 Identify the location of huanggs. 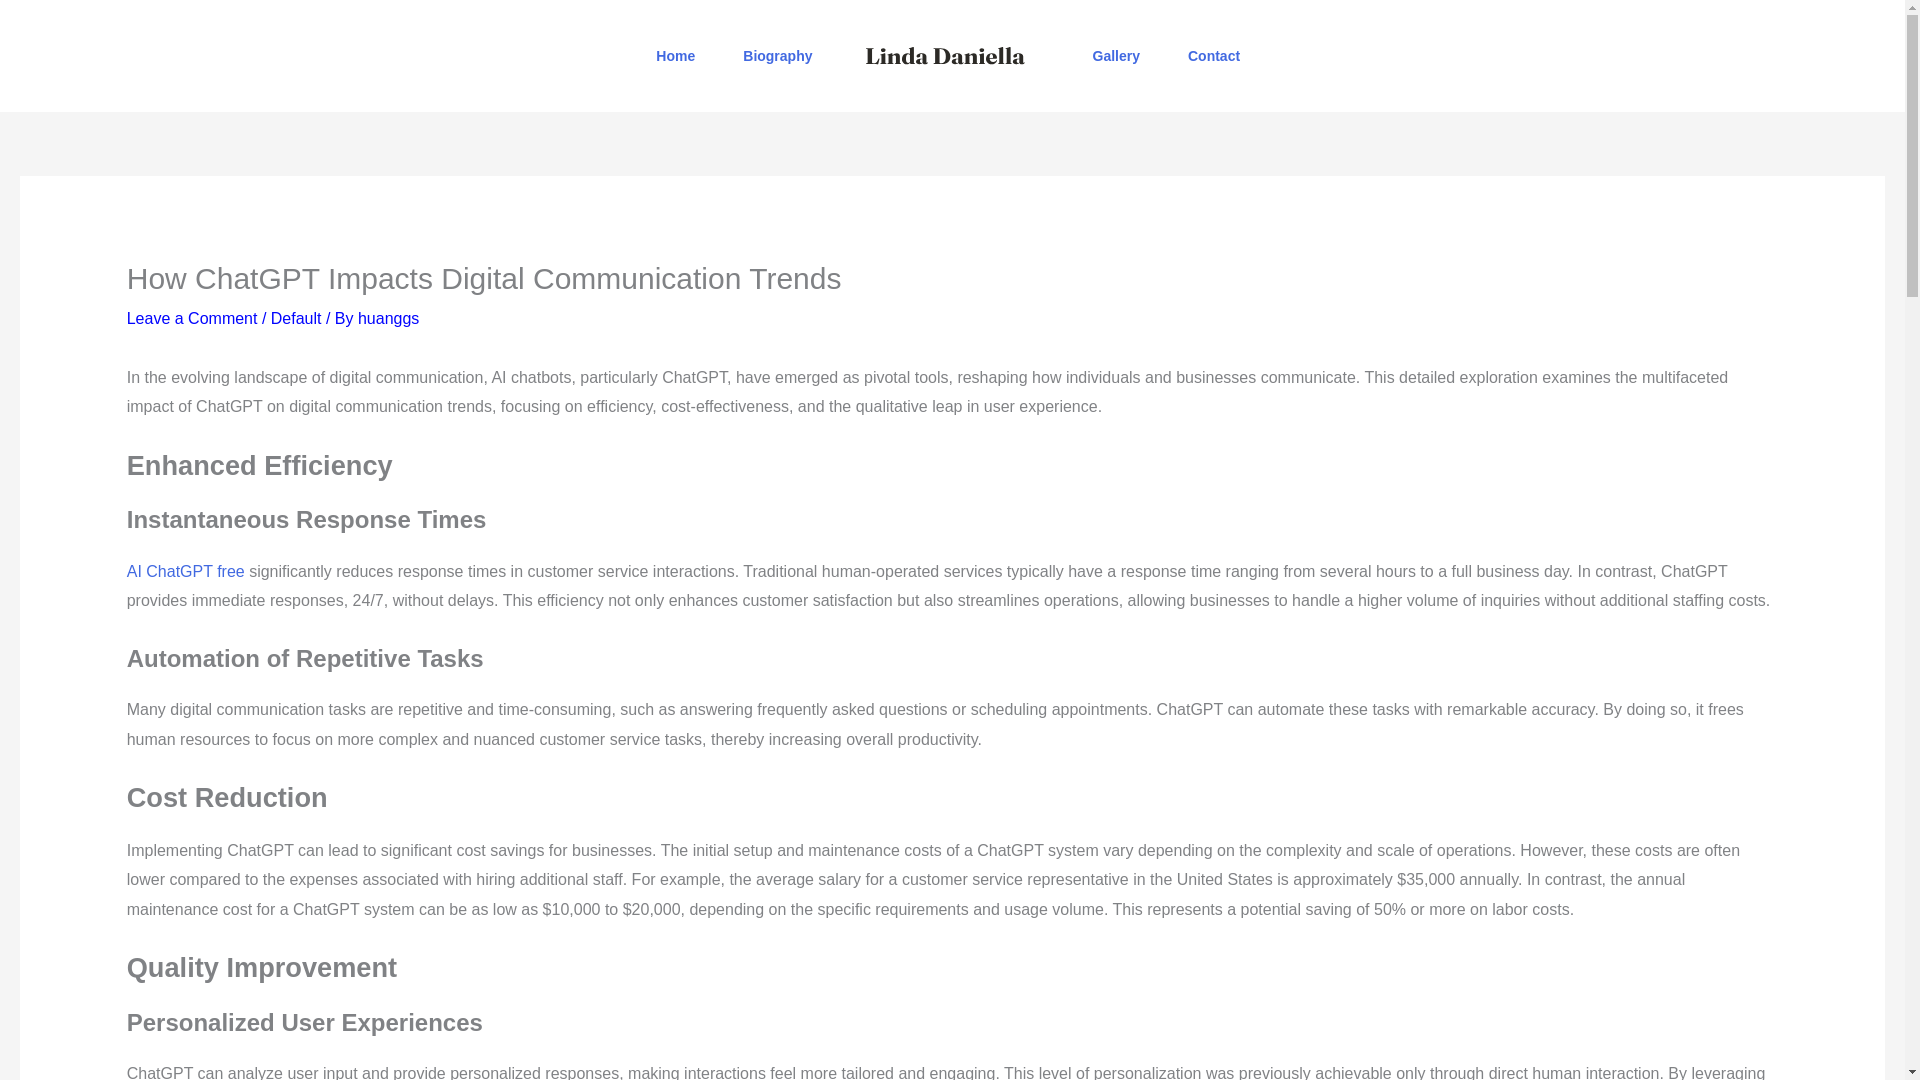
(388, 318).